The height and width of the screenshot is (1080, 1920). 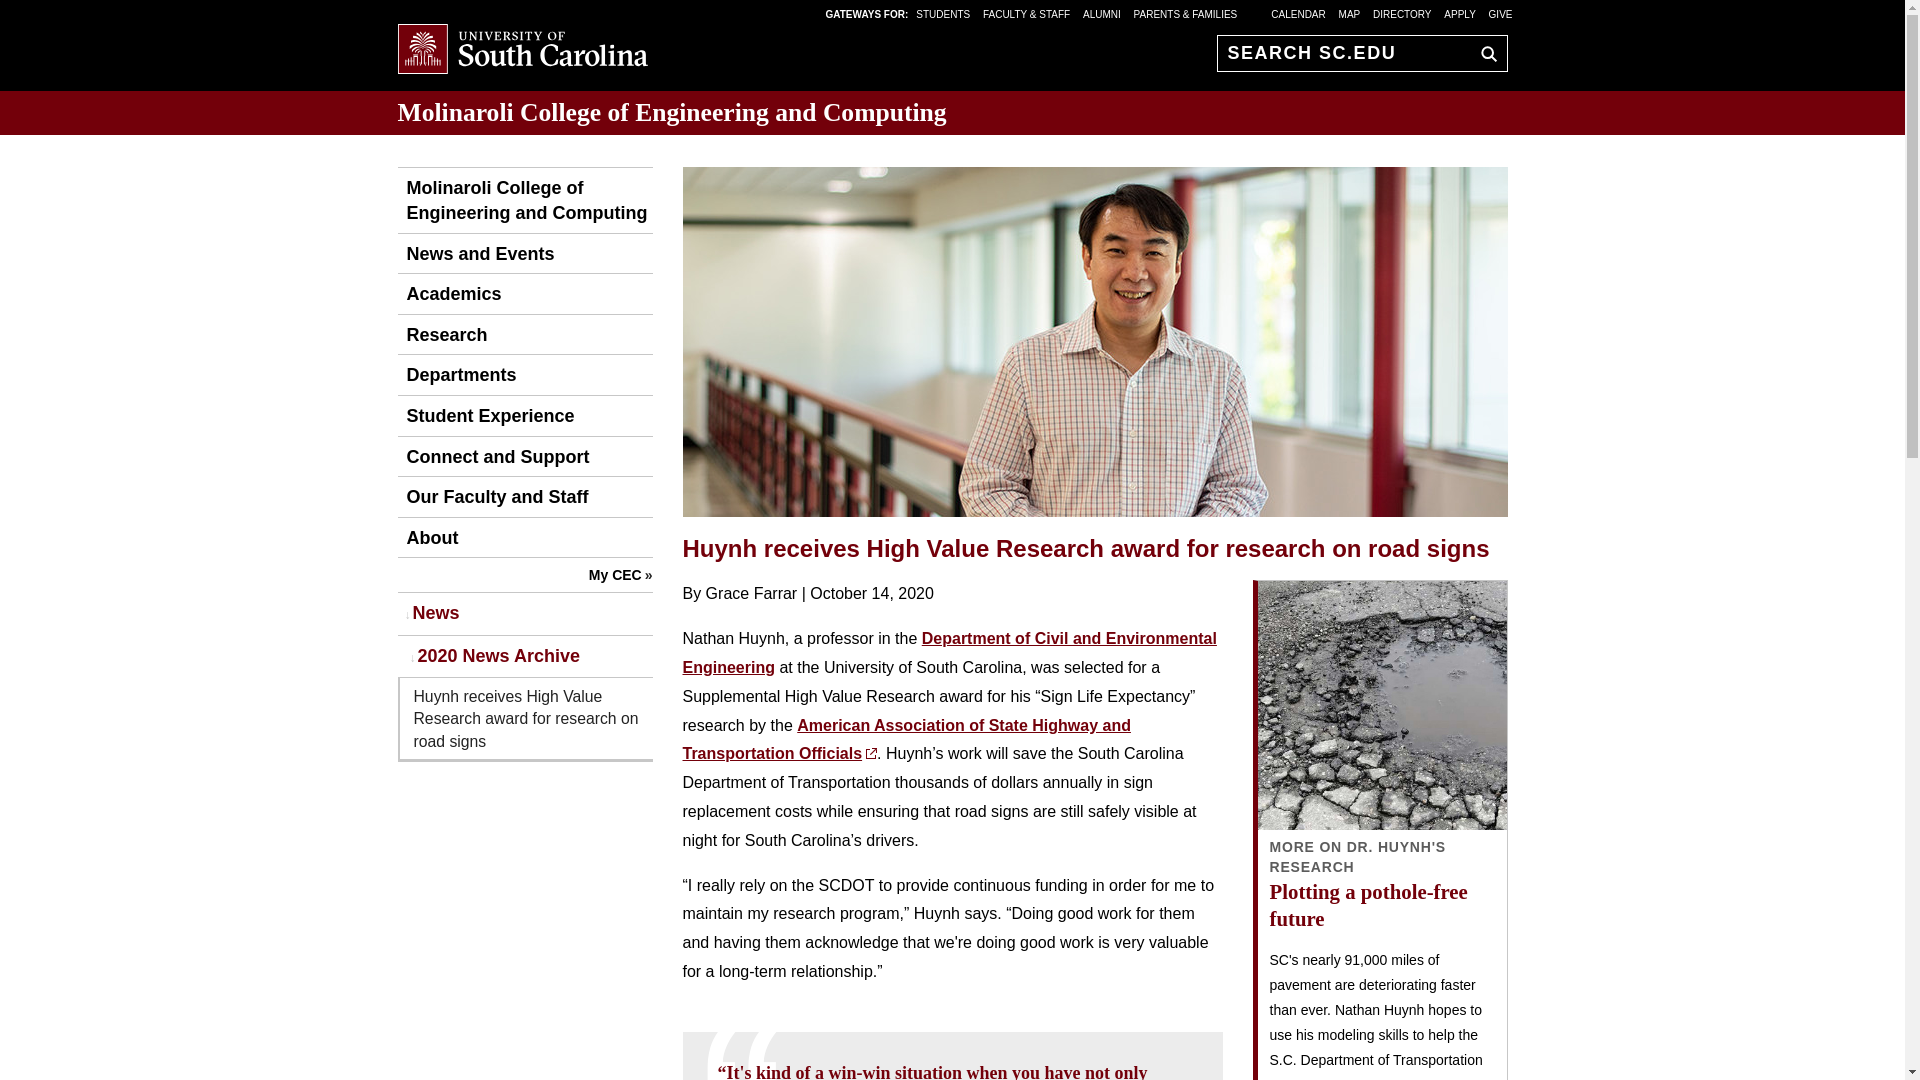 I want to click on ALUMNI, so click(x=1102, y=13).